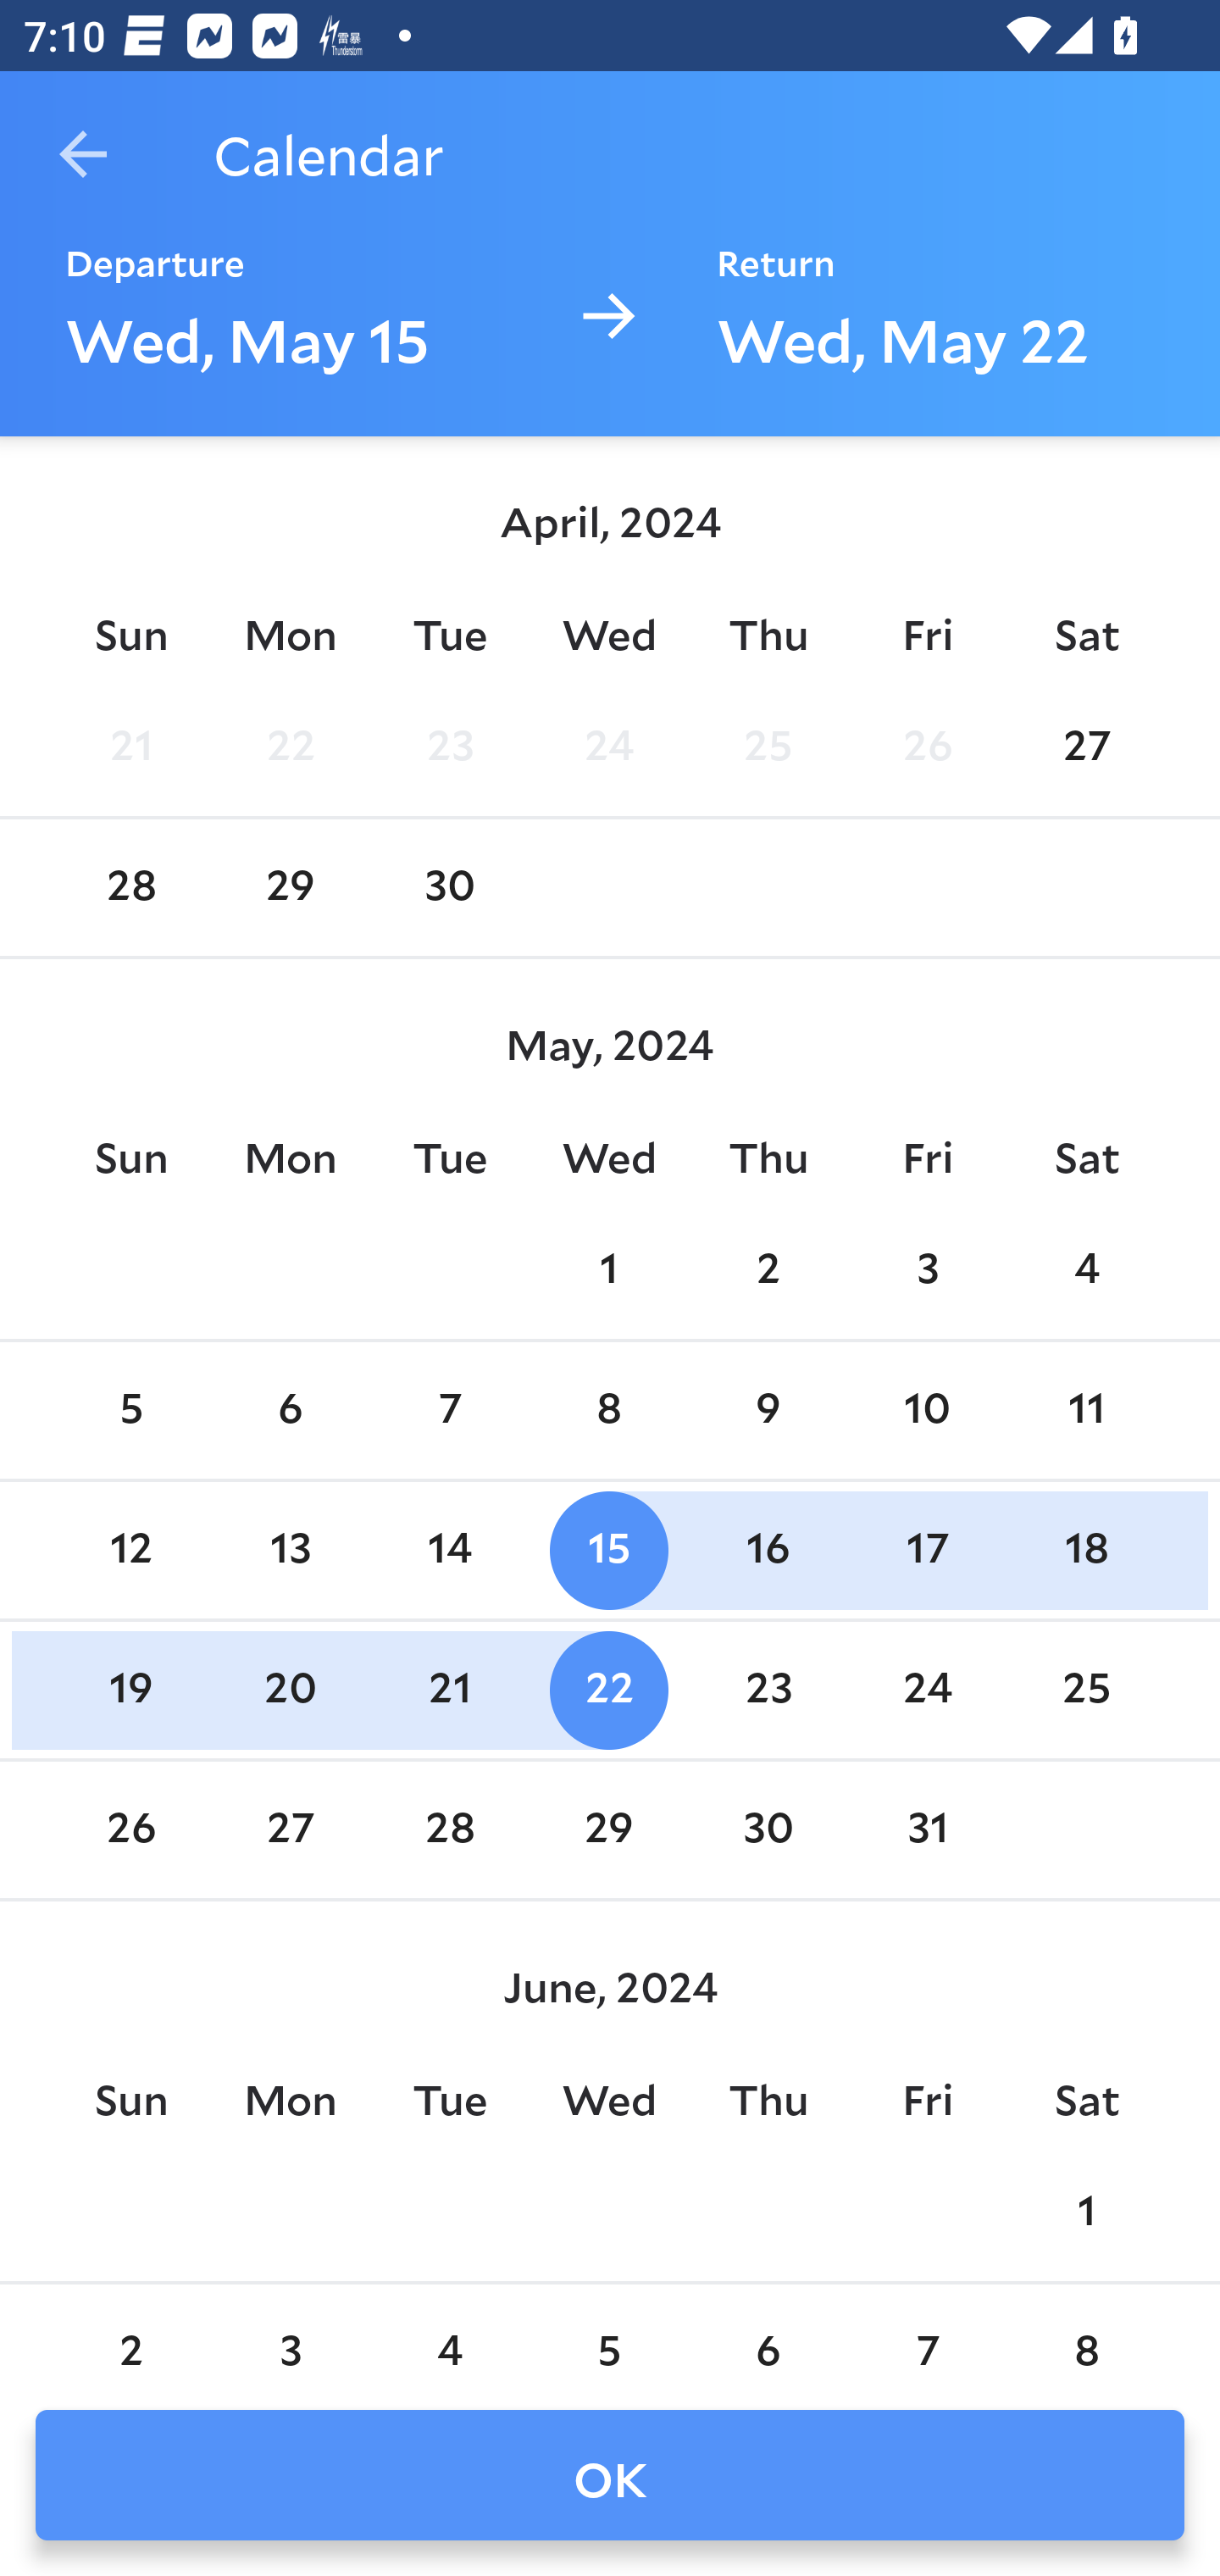 The height and width of the screenshot is (2576, 1220). Describe the element at coordinates (609, 747) in the screenshot. I see `24` at that location.